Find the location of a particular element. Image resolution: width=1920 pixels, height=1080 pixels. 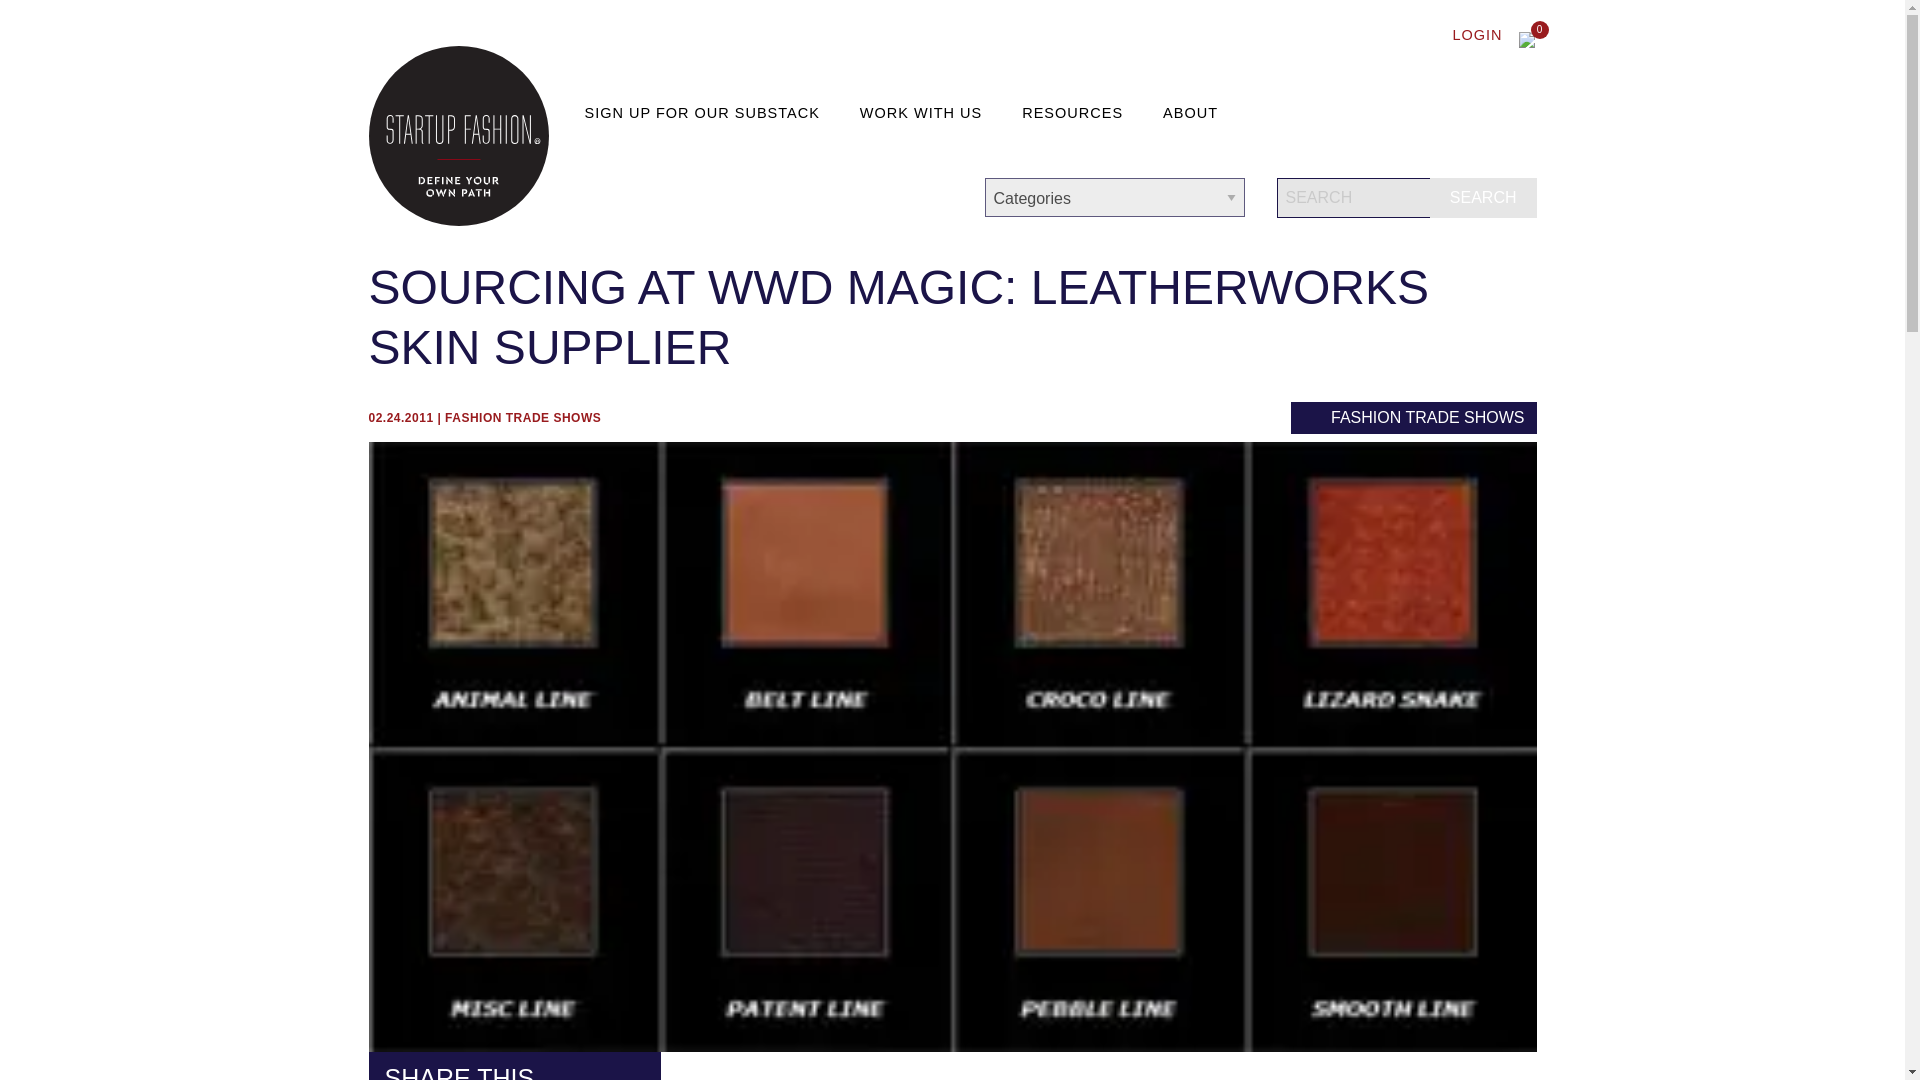

Search is located at coordinates (1484, 198).